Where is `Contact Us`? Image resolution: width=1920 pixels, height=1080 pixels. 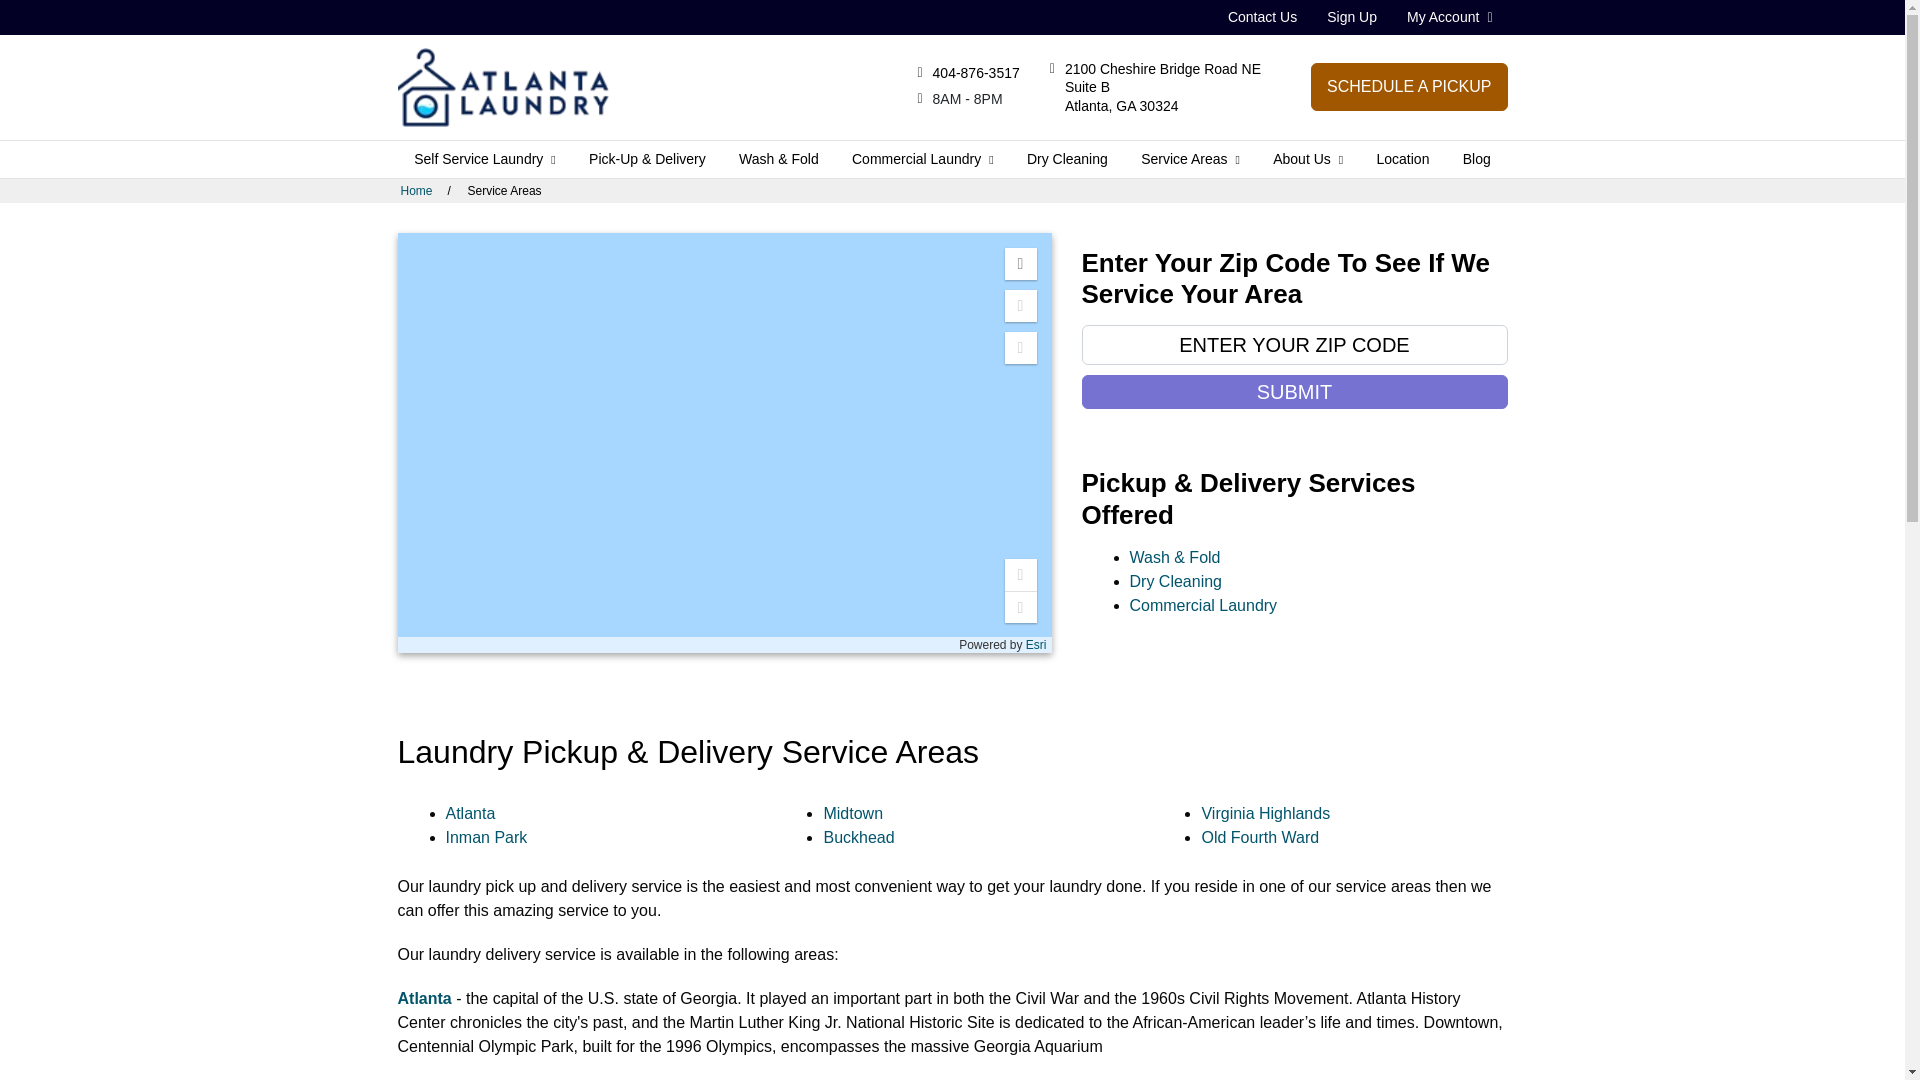
Contact Us is located at coordinates (1262, 16).